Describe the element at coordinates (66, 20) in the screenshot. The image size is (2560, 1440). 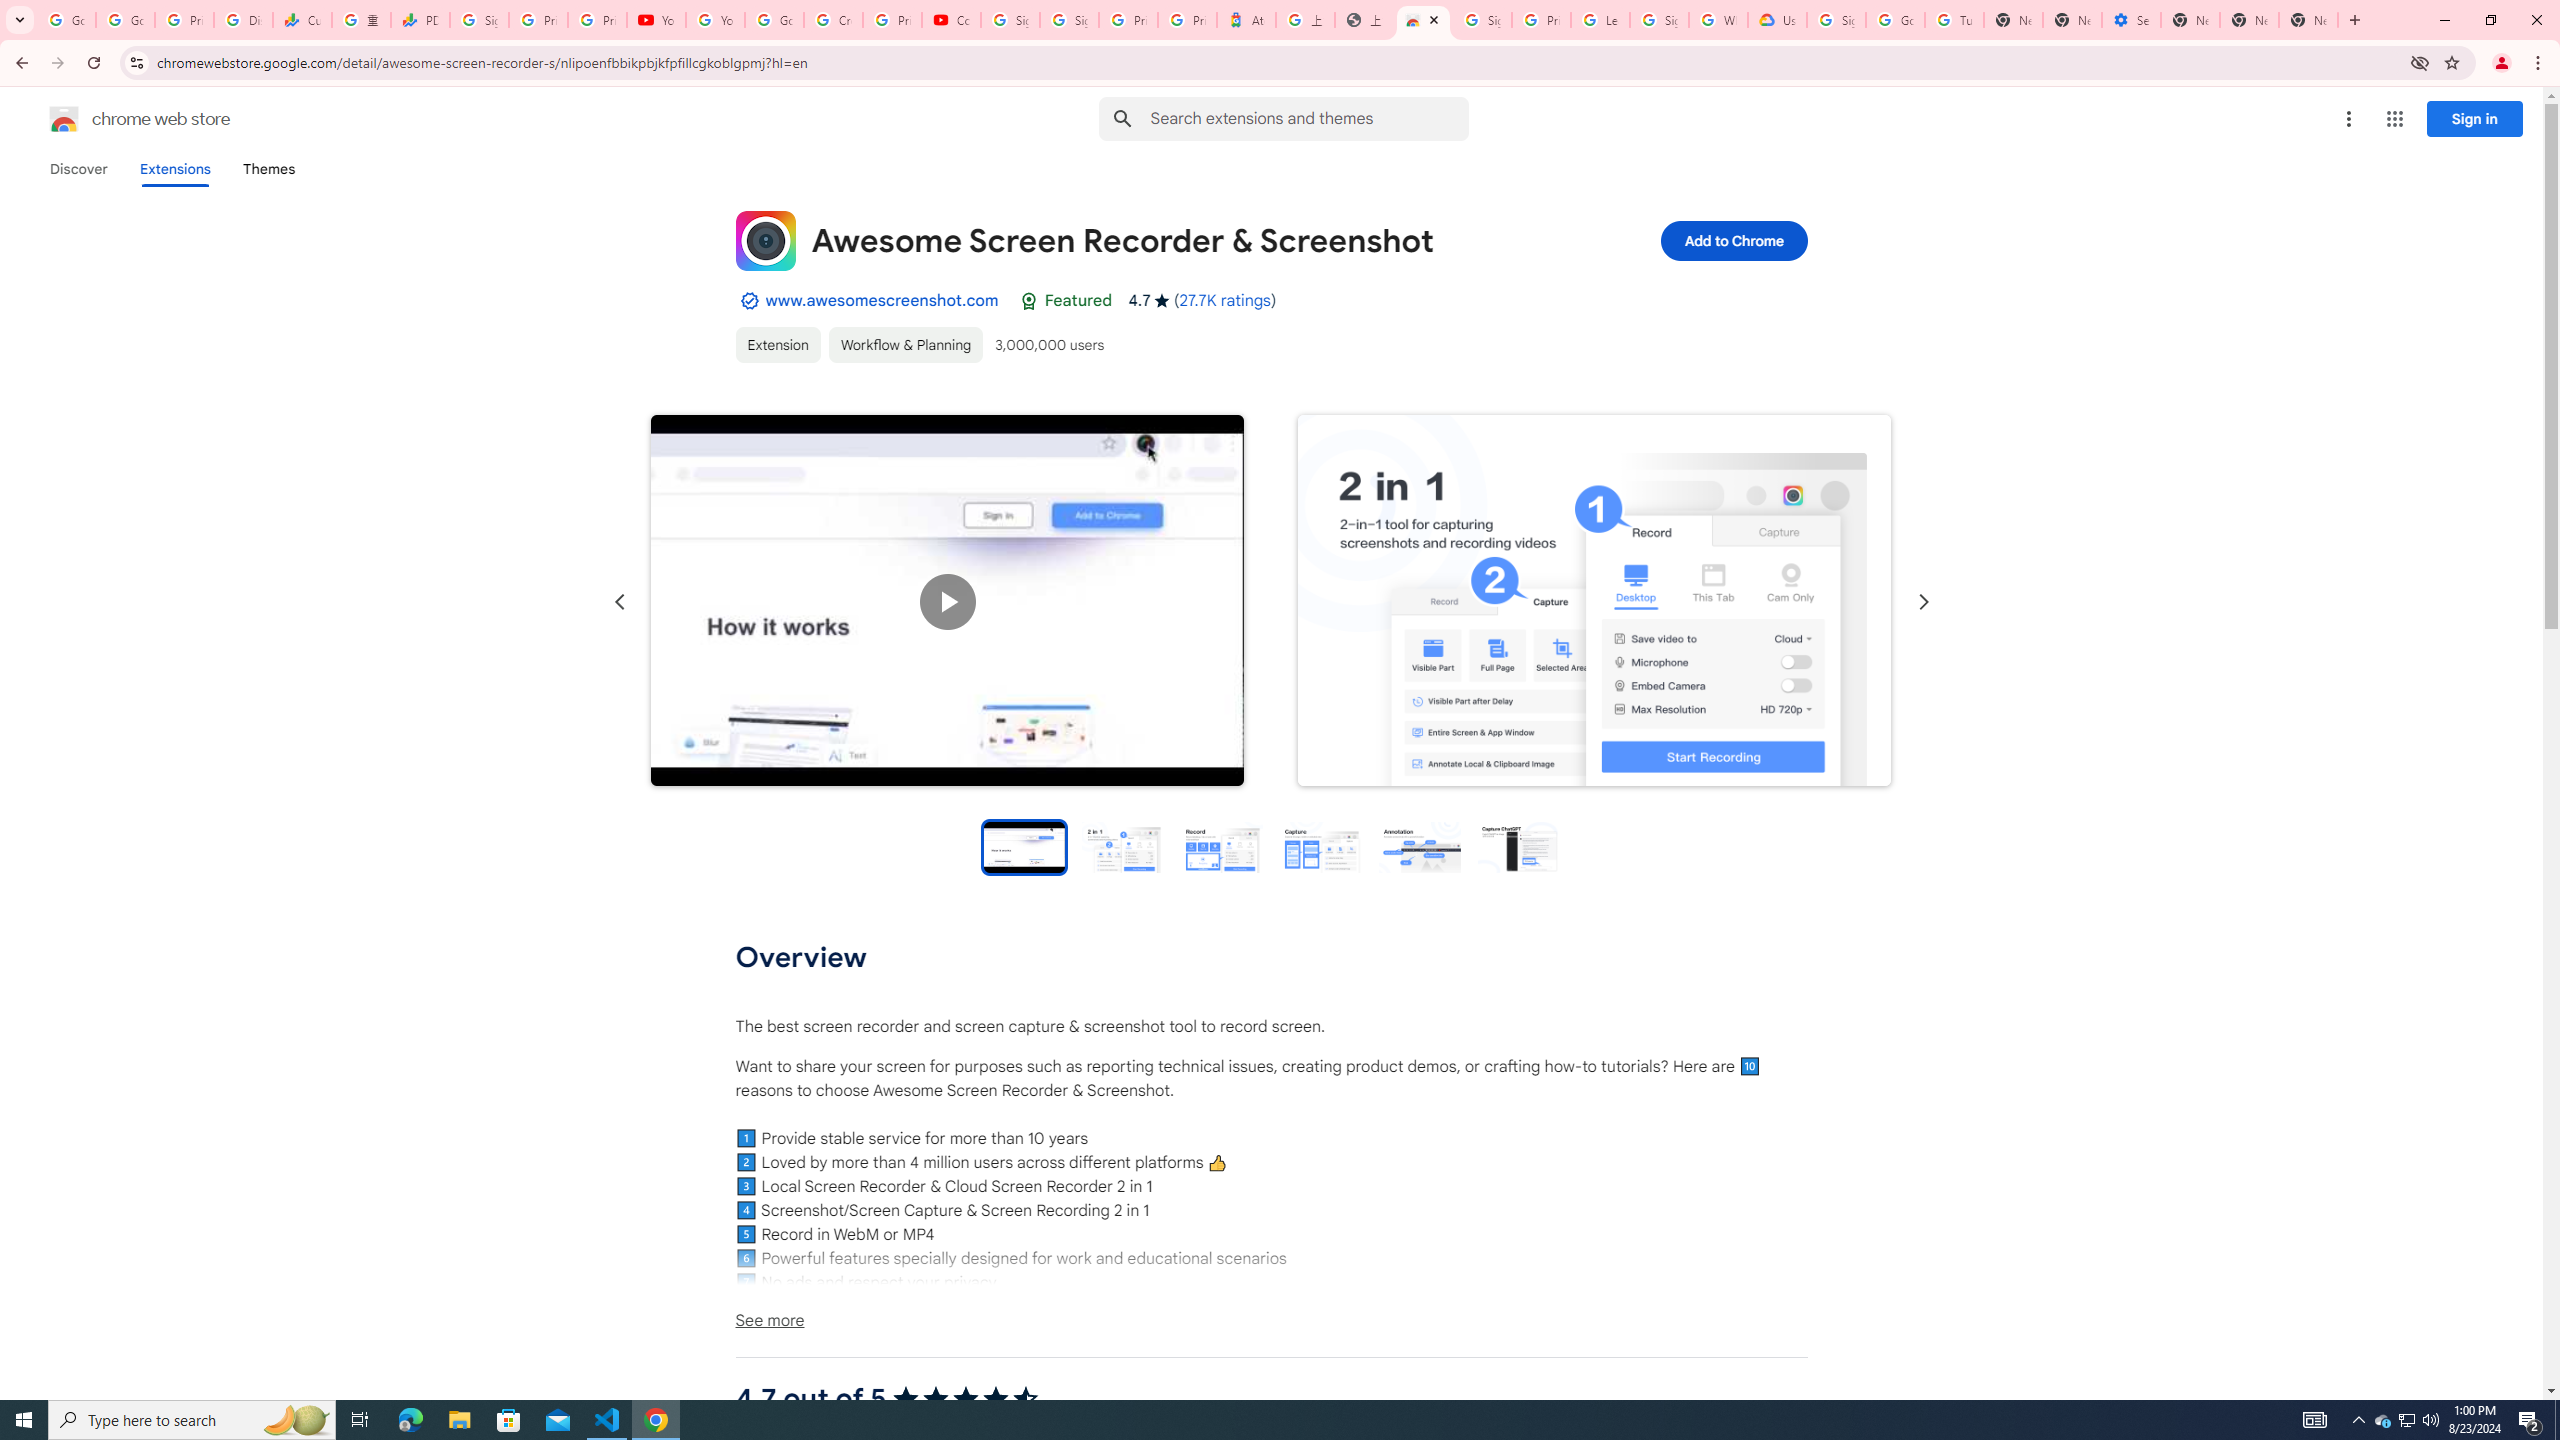
I see `Google Workspace Admin Community` at that location.